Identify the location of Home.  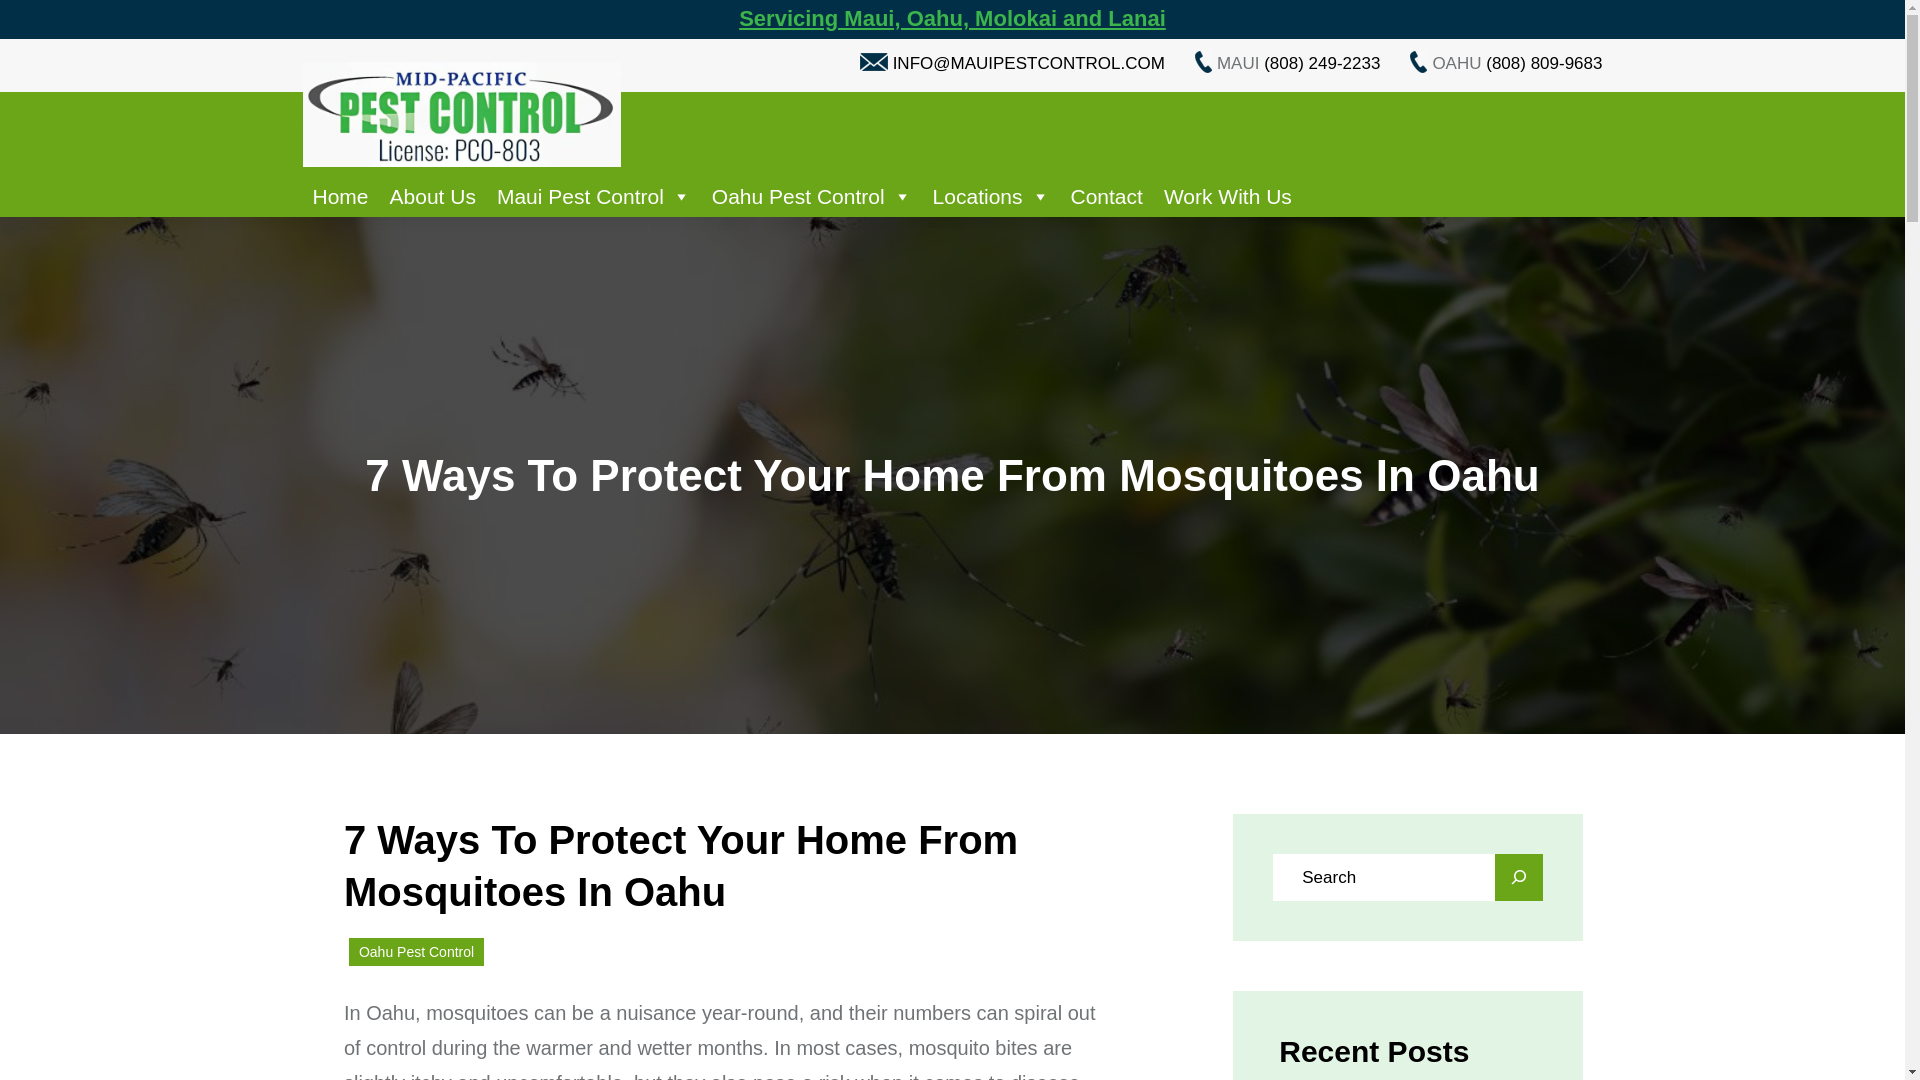
(340, 197).